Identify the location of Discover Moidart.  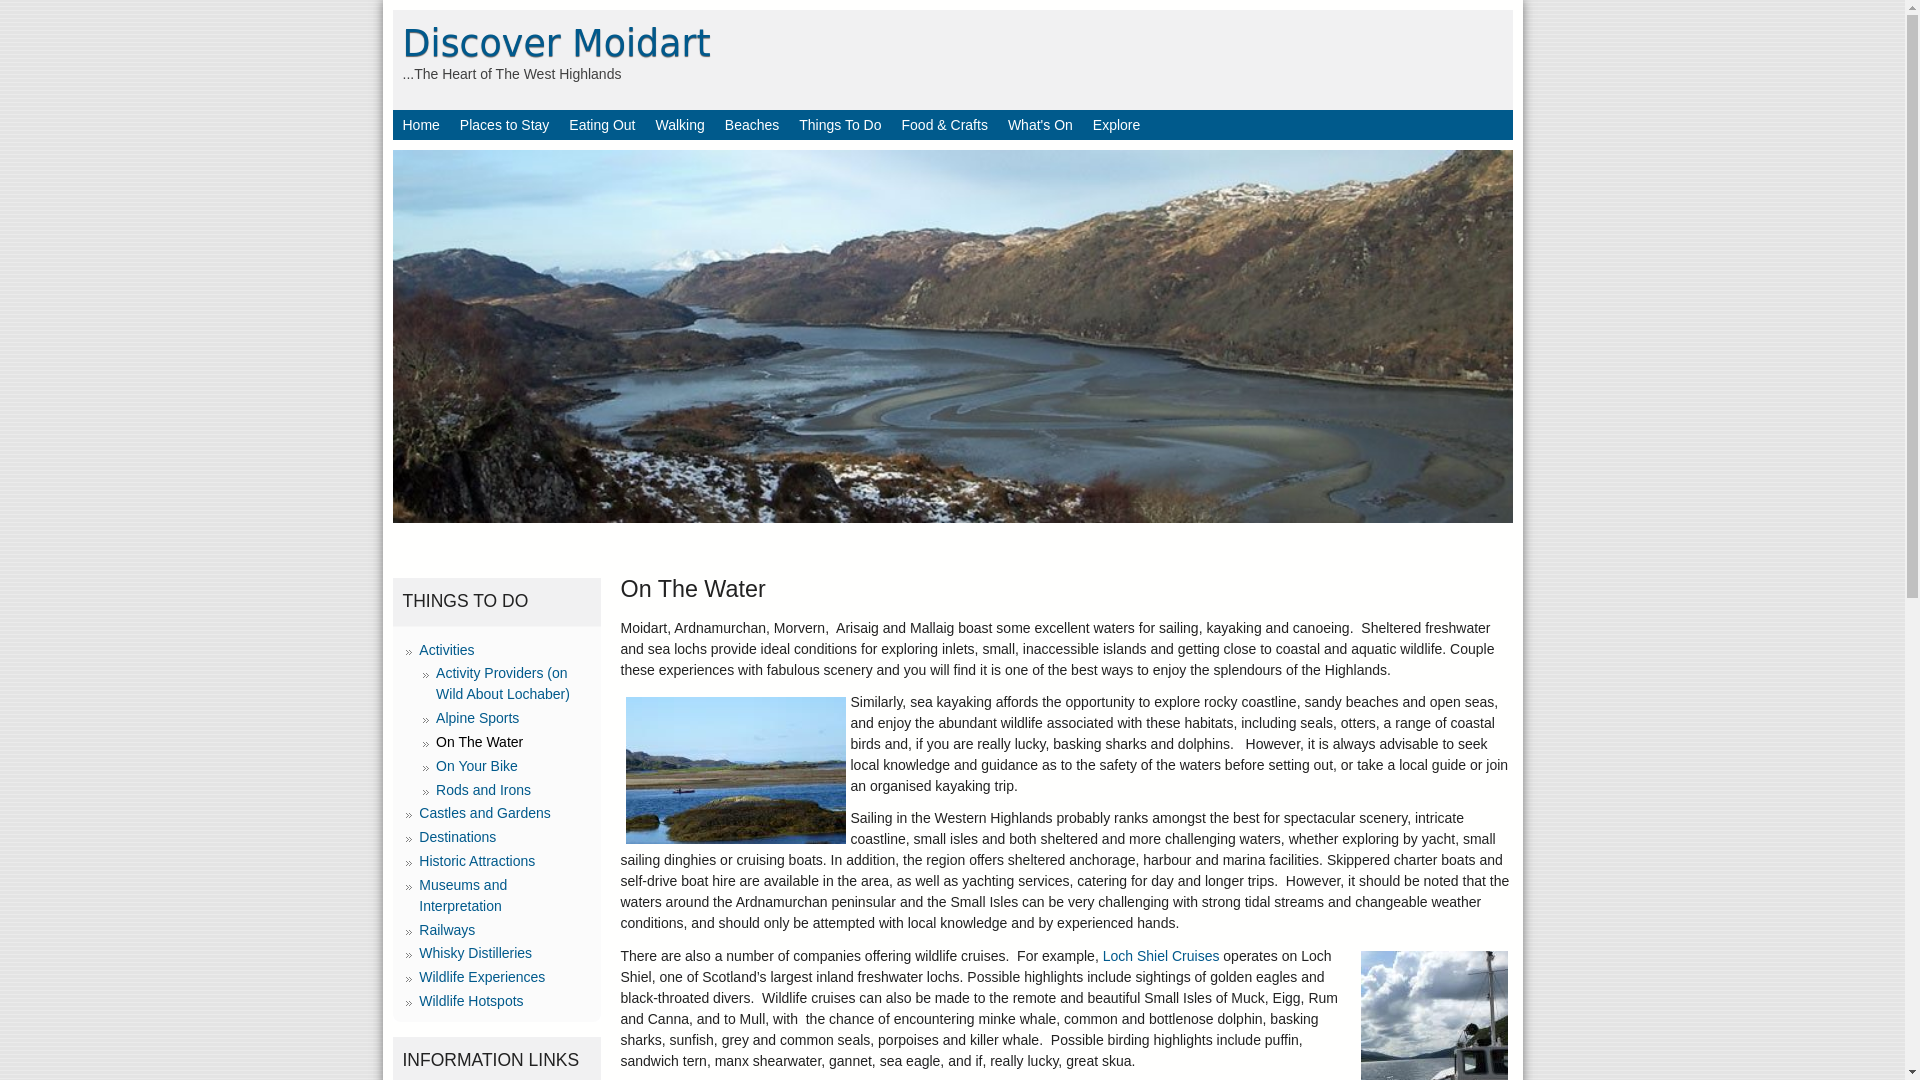
(556, 42).